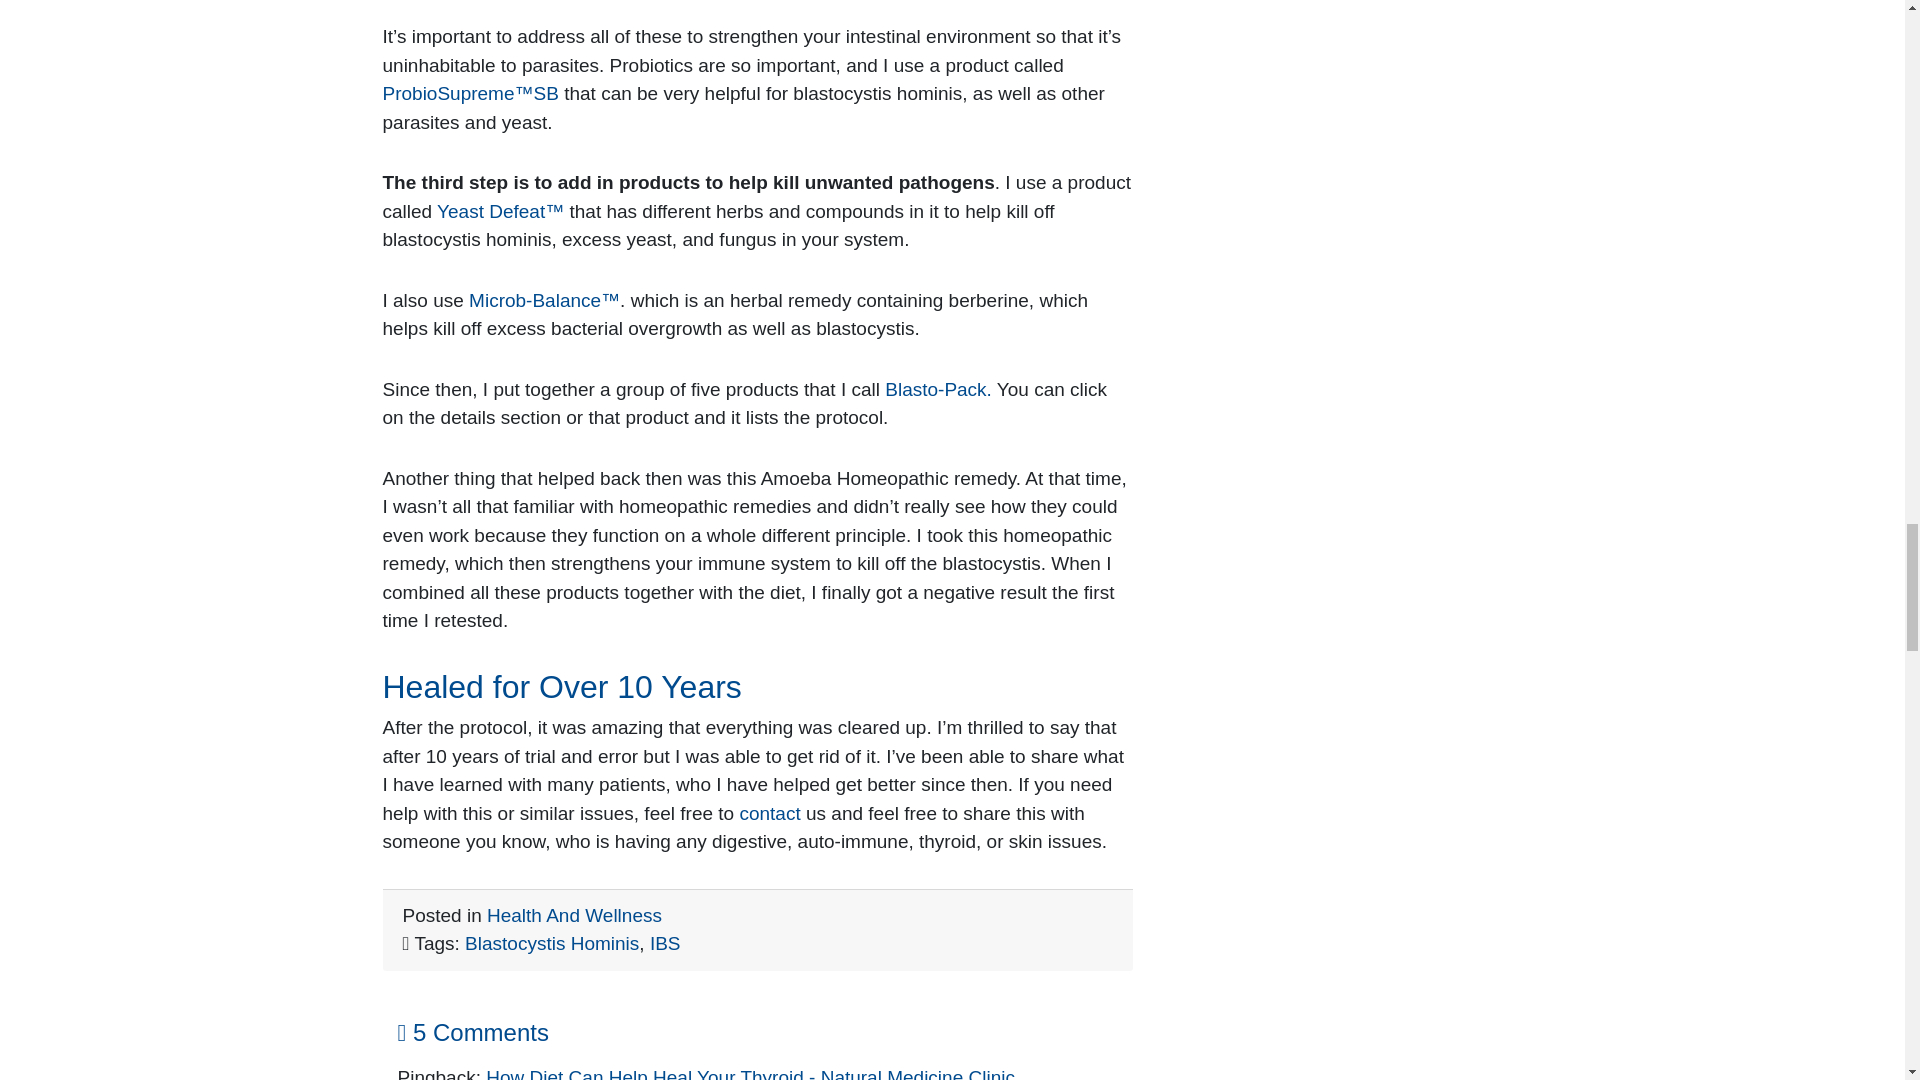 This screenshot has height=1080, width=1920. Describe the element at coordinates (770, 814) in the screenshot. I see `contact` at that location.